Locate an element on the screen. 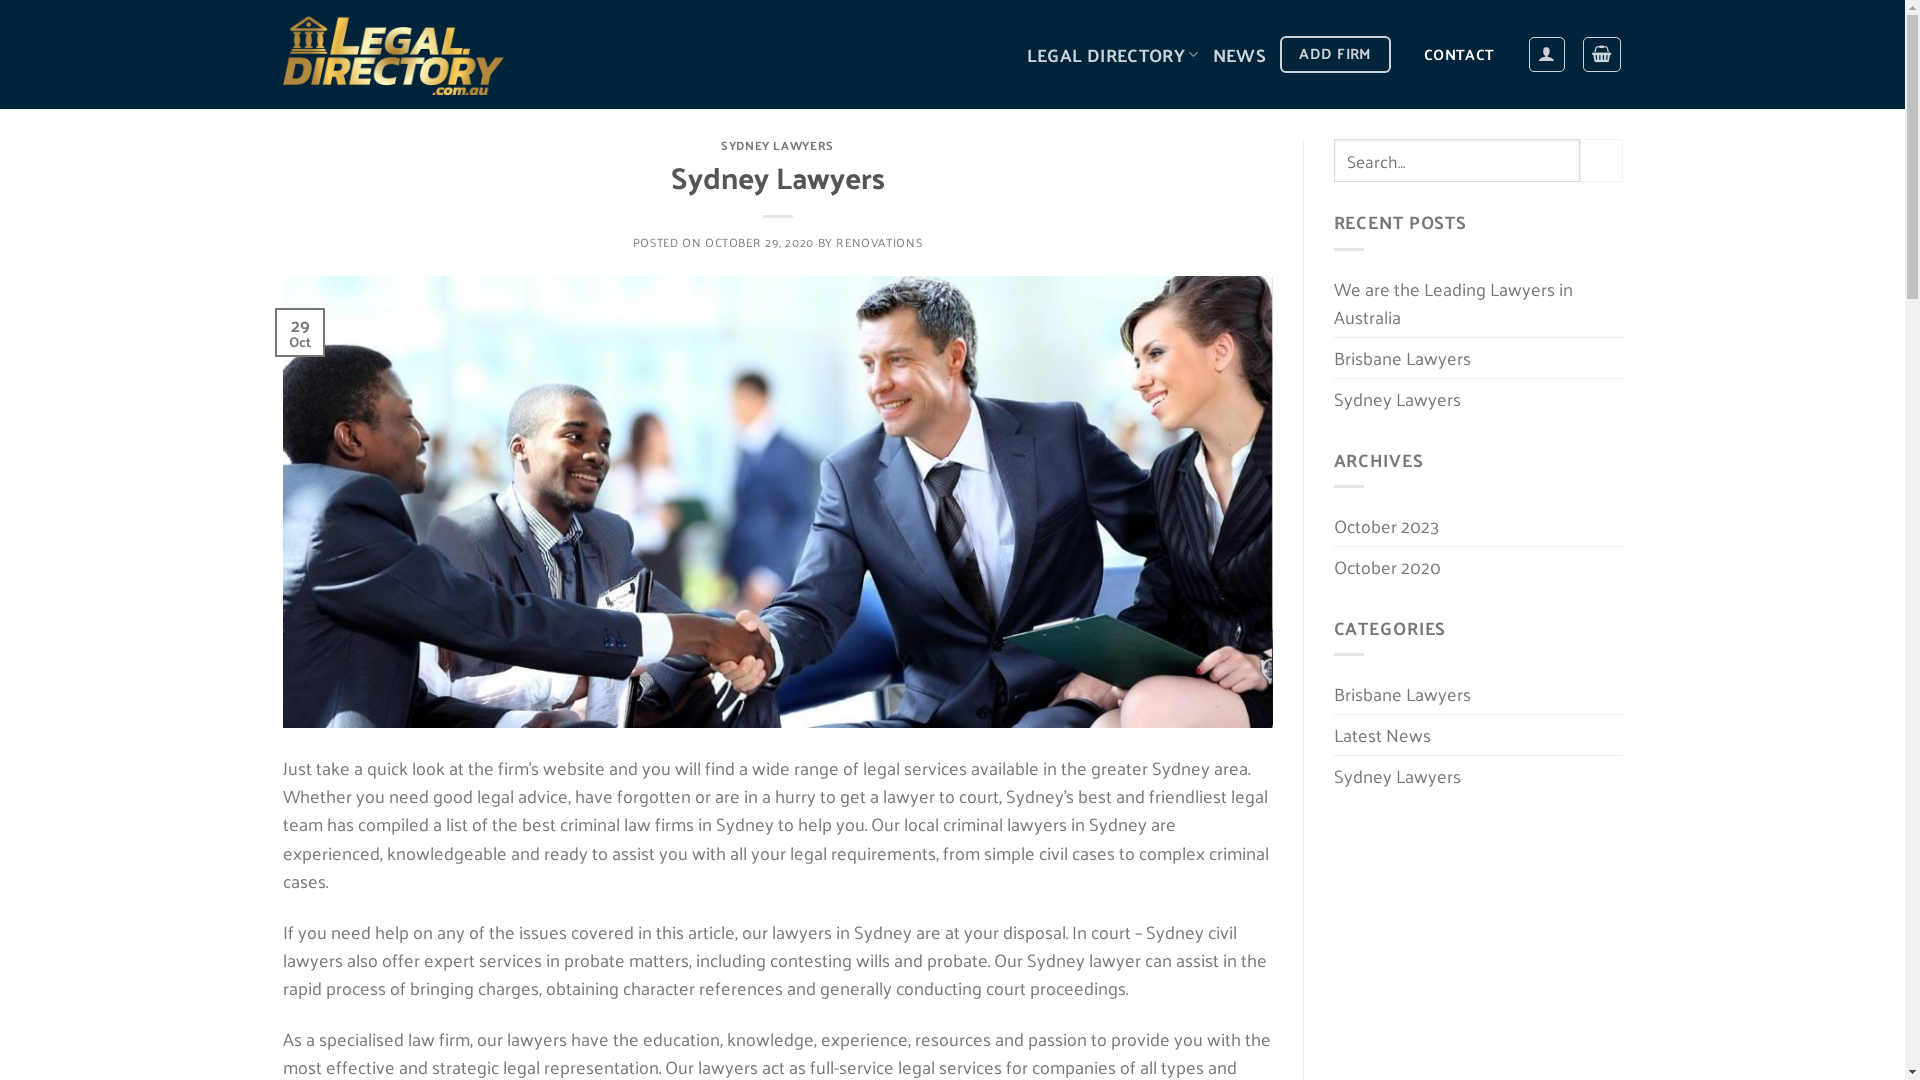 The image size is (1920, 1080). LEGAL DIRECTORY is located at coordinates (1113, 54).